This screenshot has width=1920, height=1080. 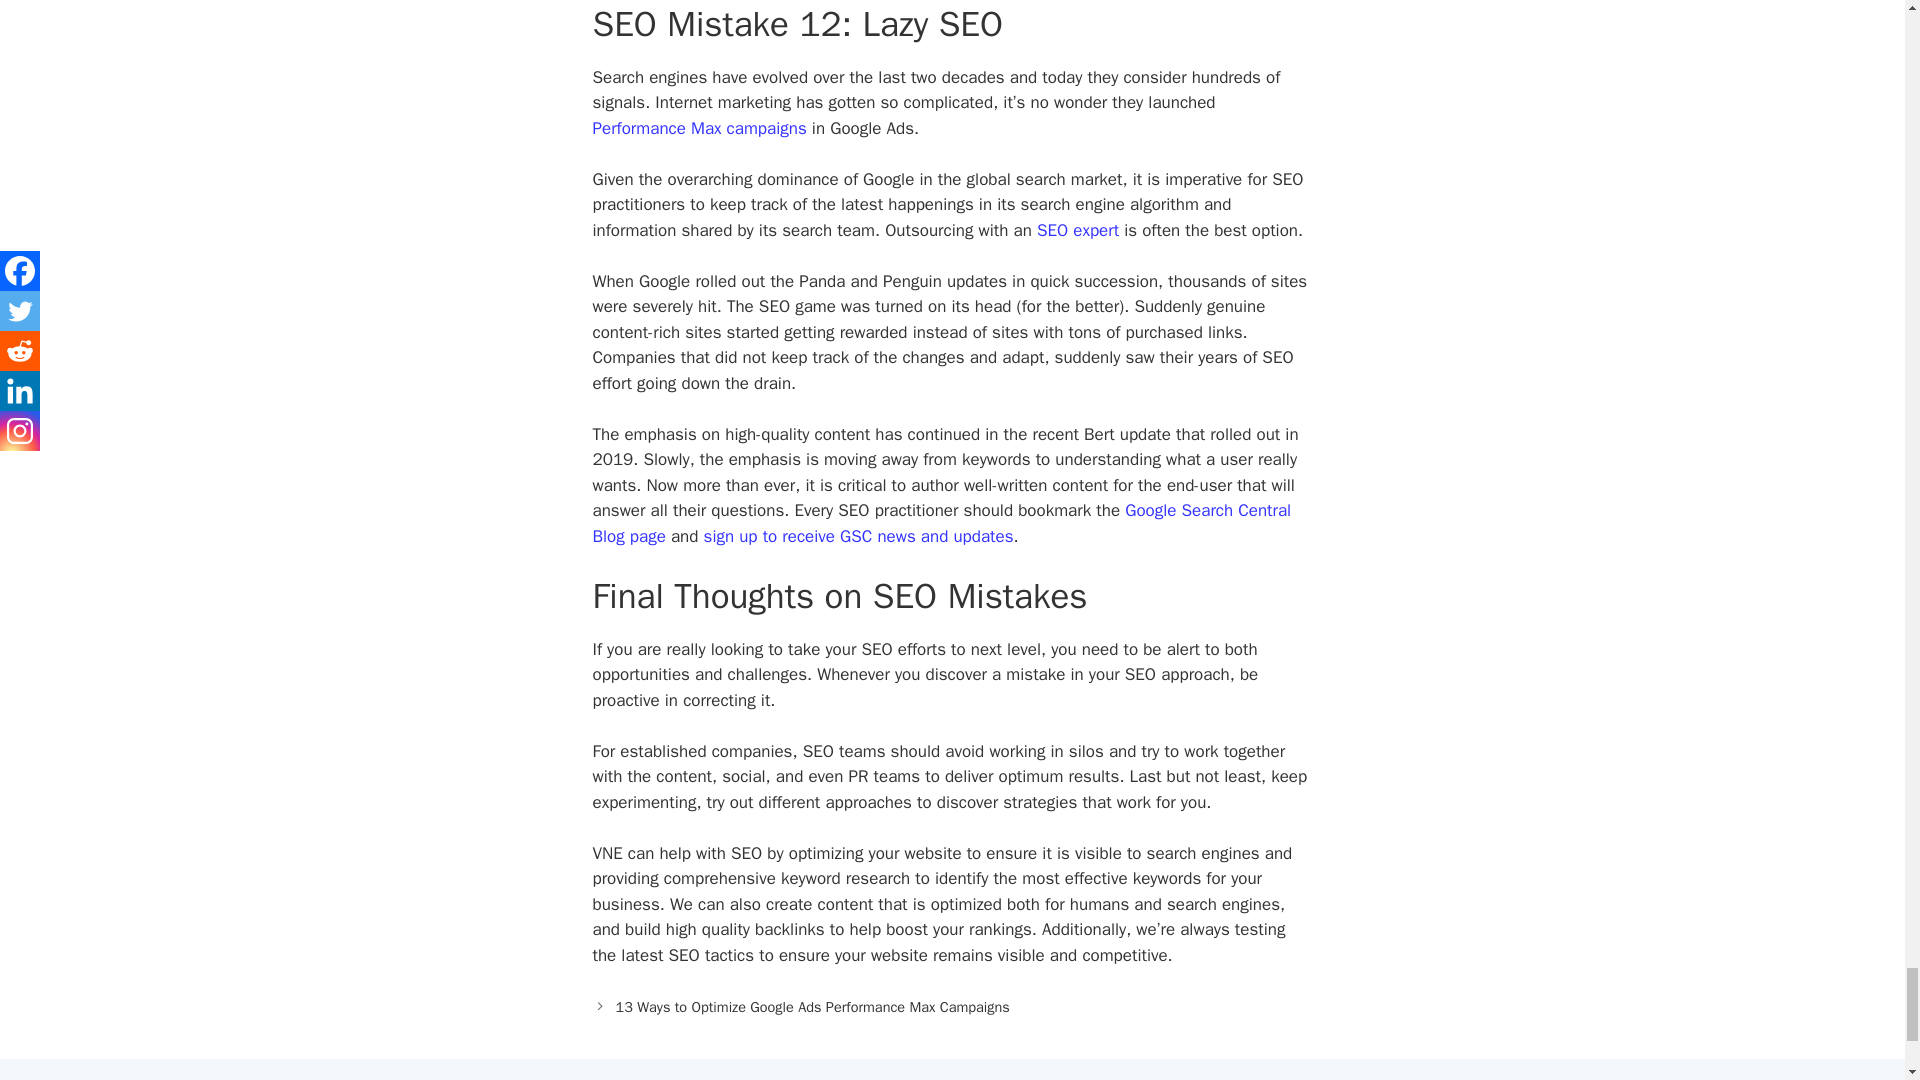 What do you see at coordinates (698, 128) in the screenshot?
I see `Performance Max campaigns` at bounding box center [698, 128].